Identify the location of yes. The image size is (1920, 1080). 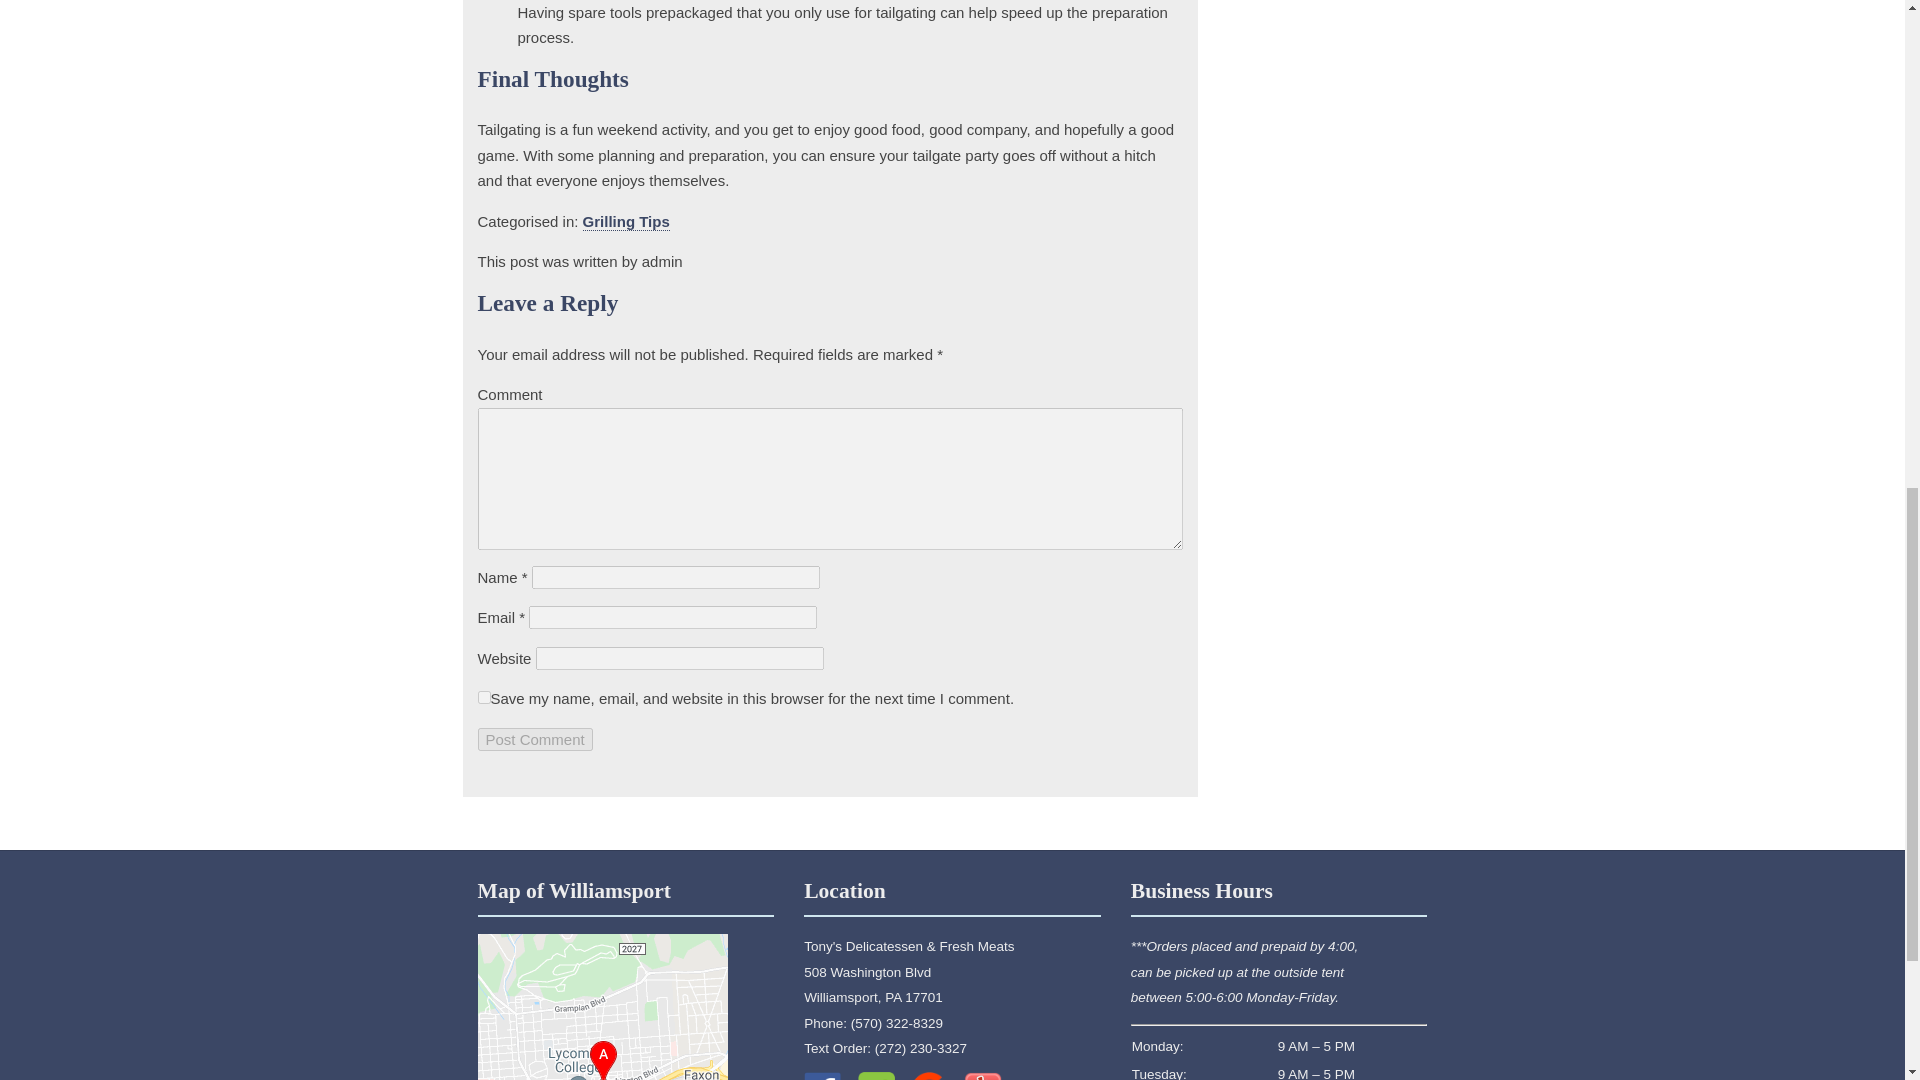
(484, 698).